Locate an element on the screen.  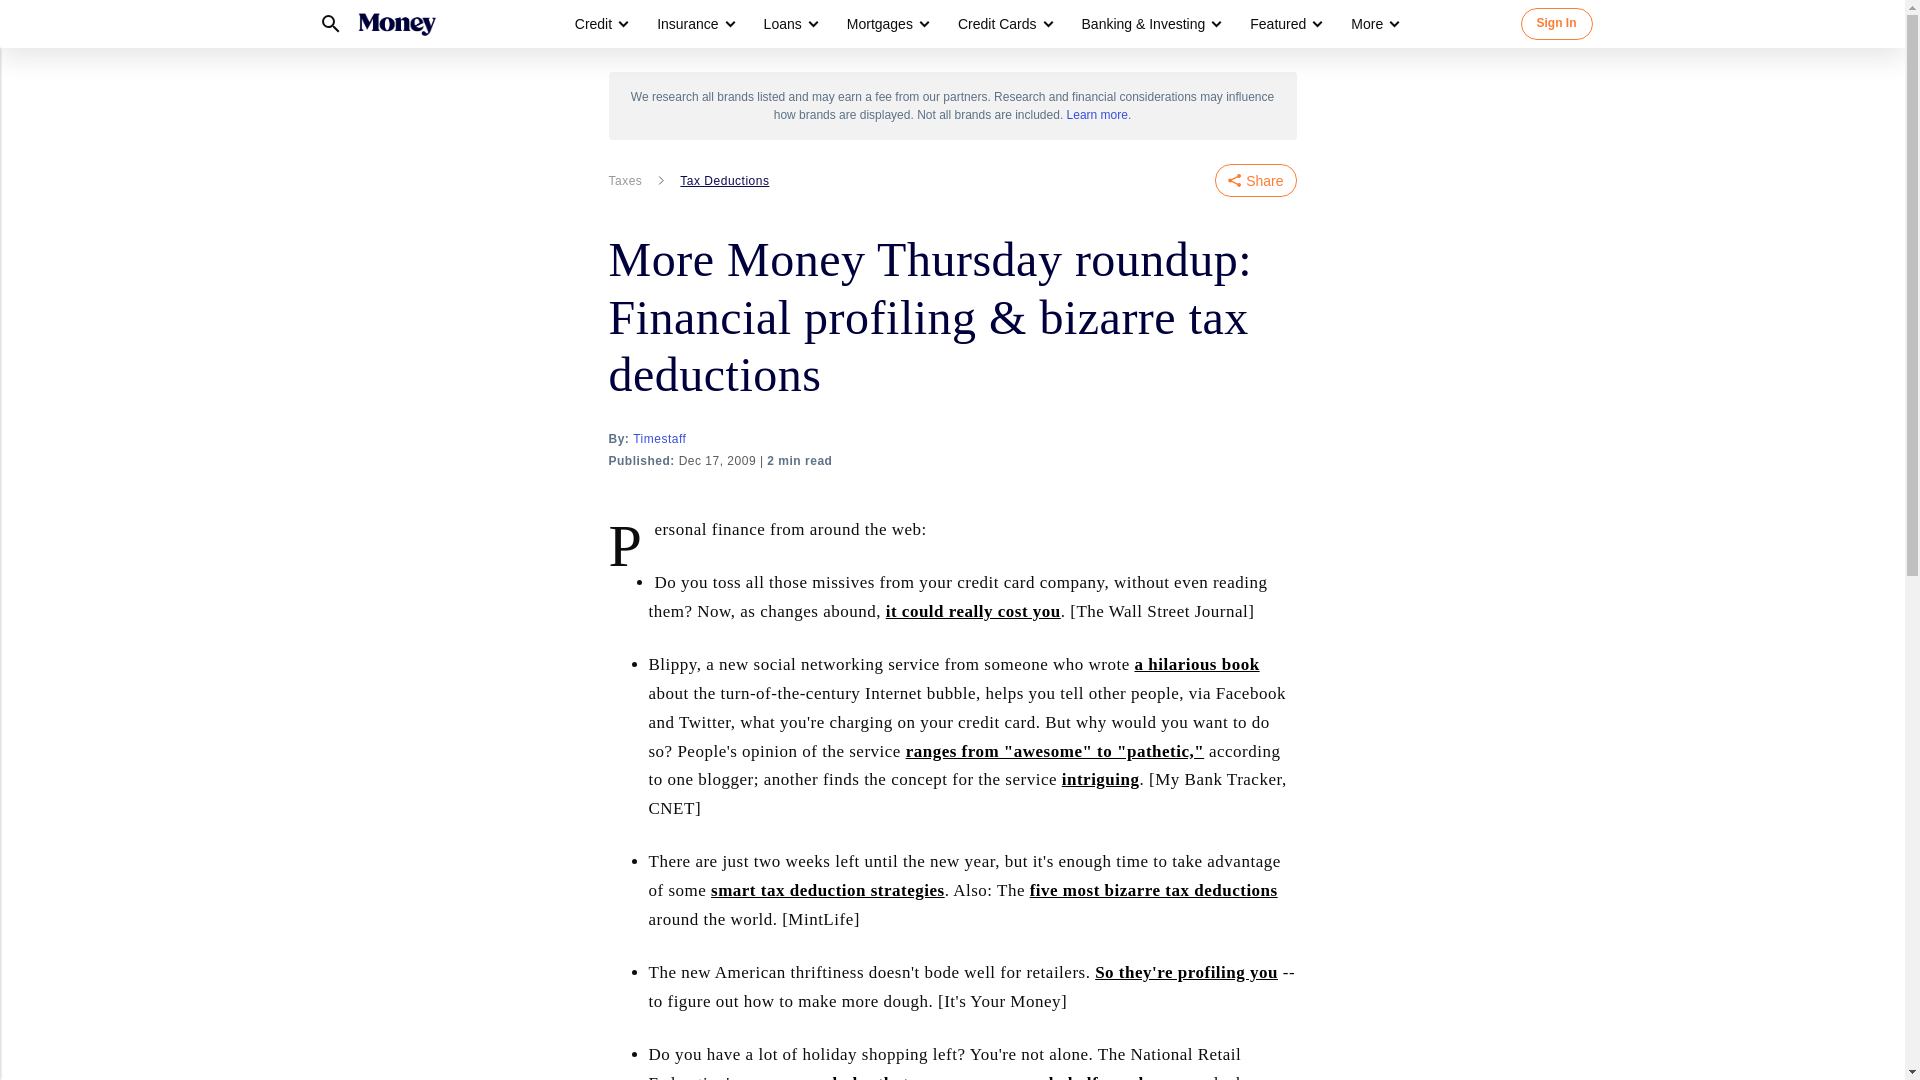
Loans is located at coordinates (783, 24).